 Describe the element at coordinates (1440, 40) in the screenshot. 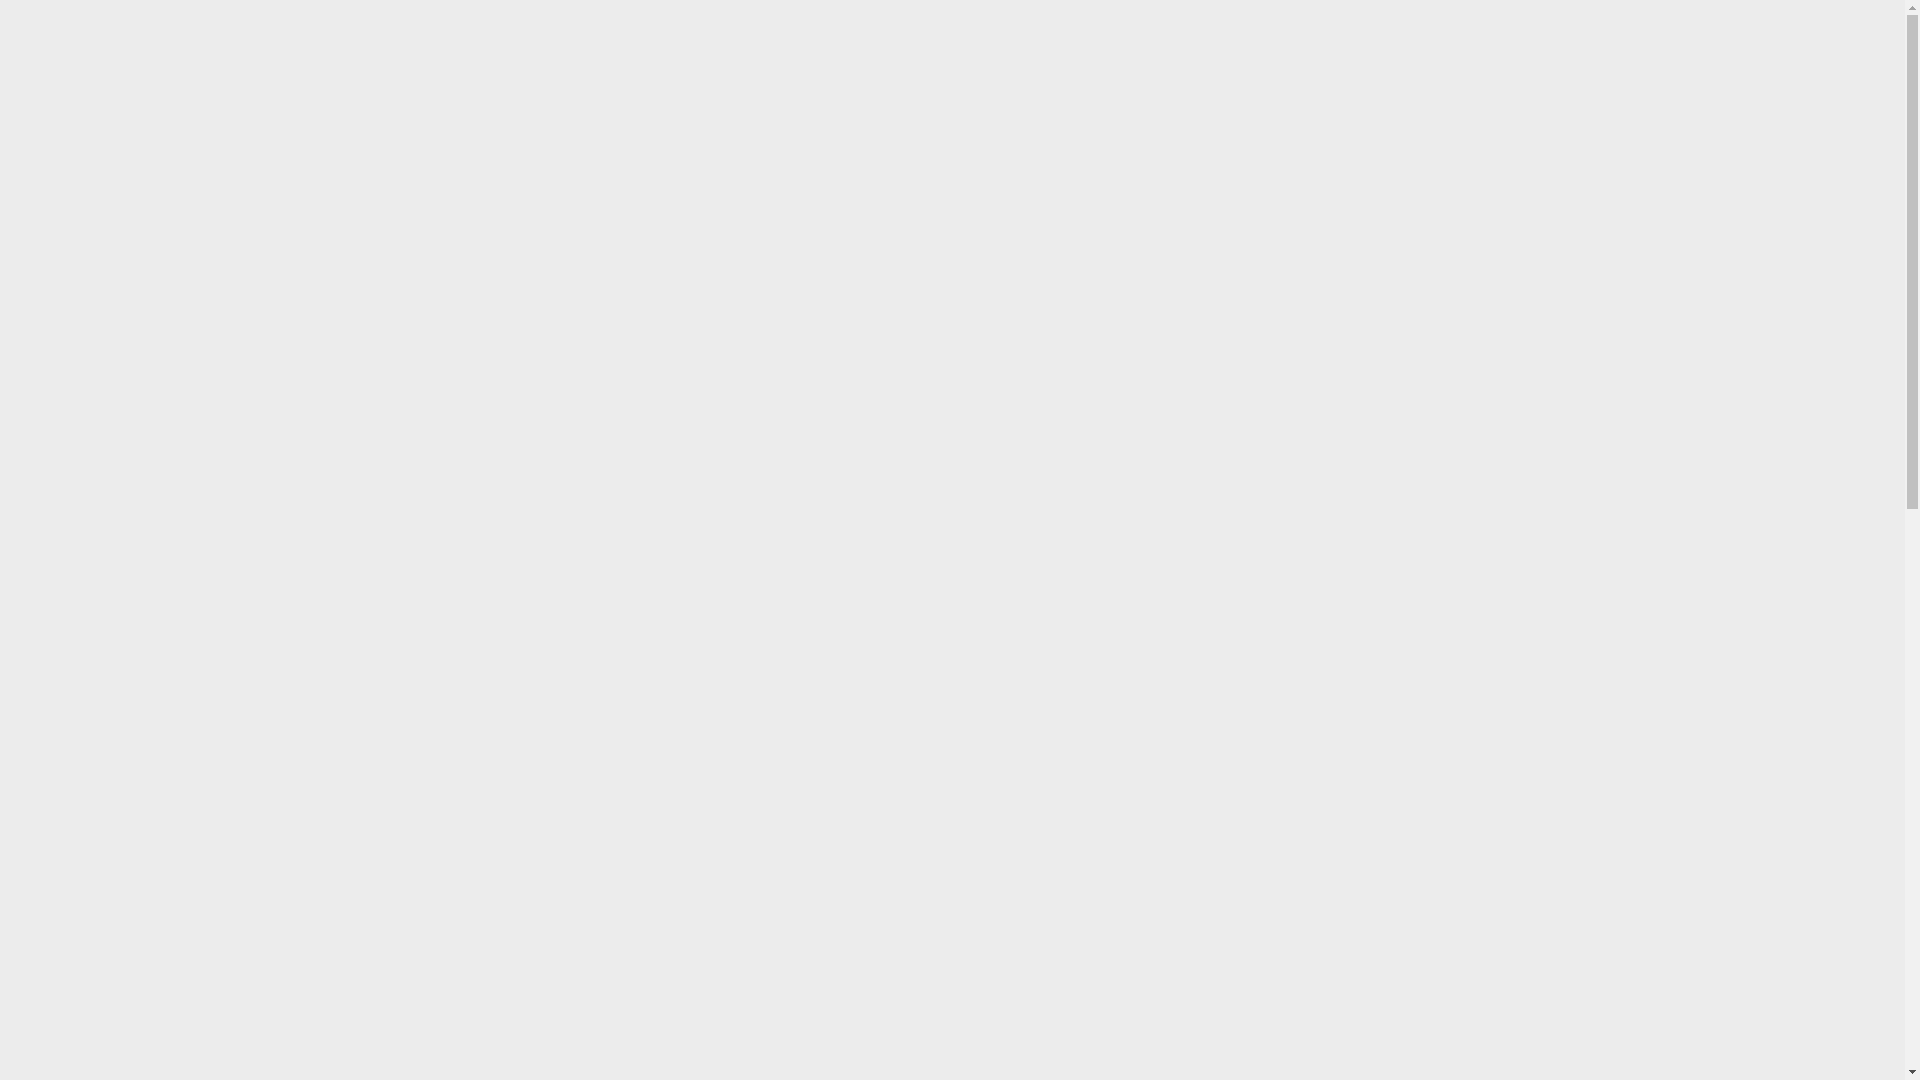

I see `Email` at that location.